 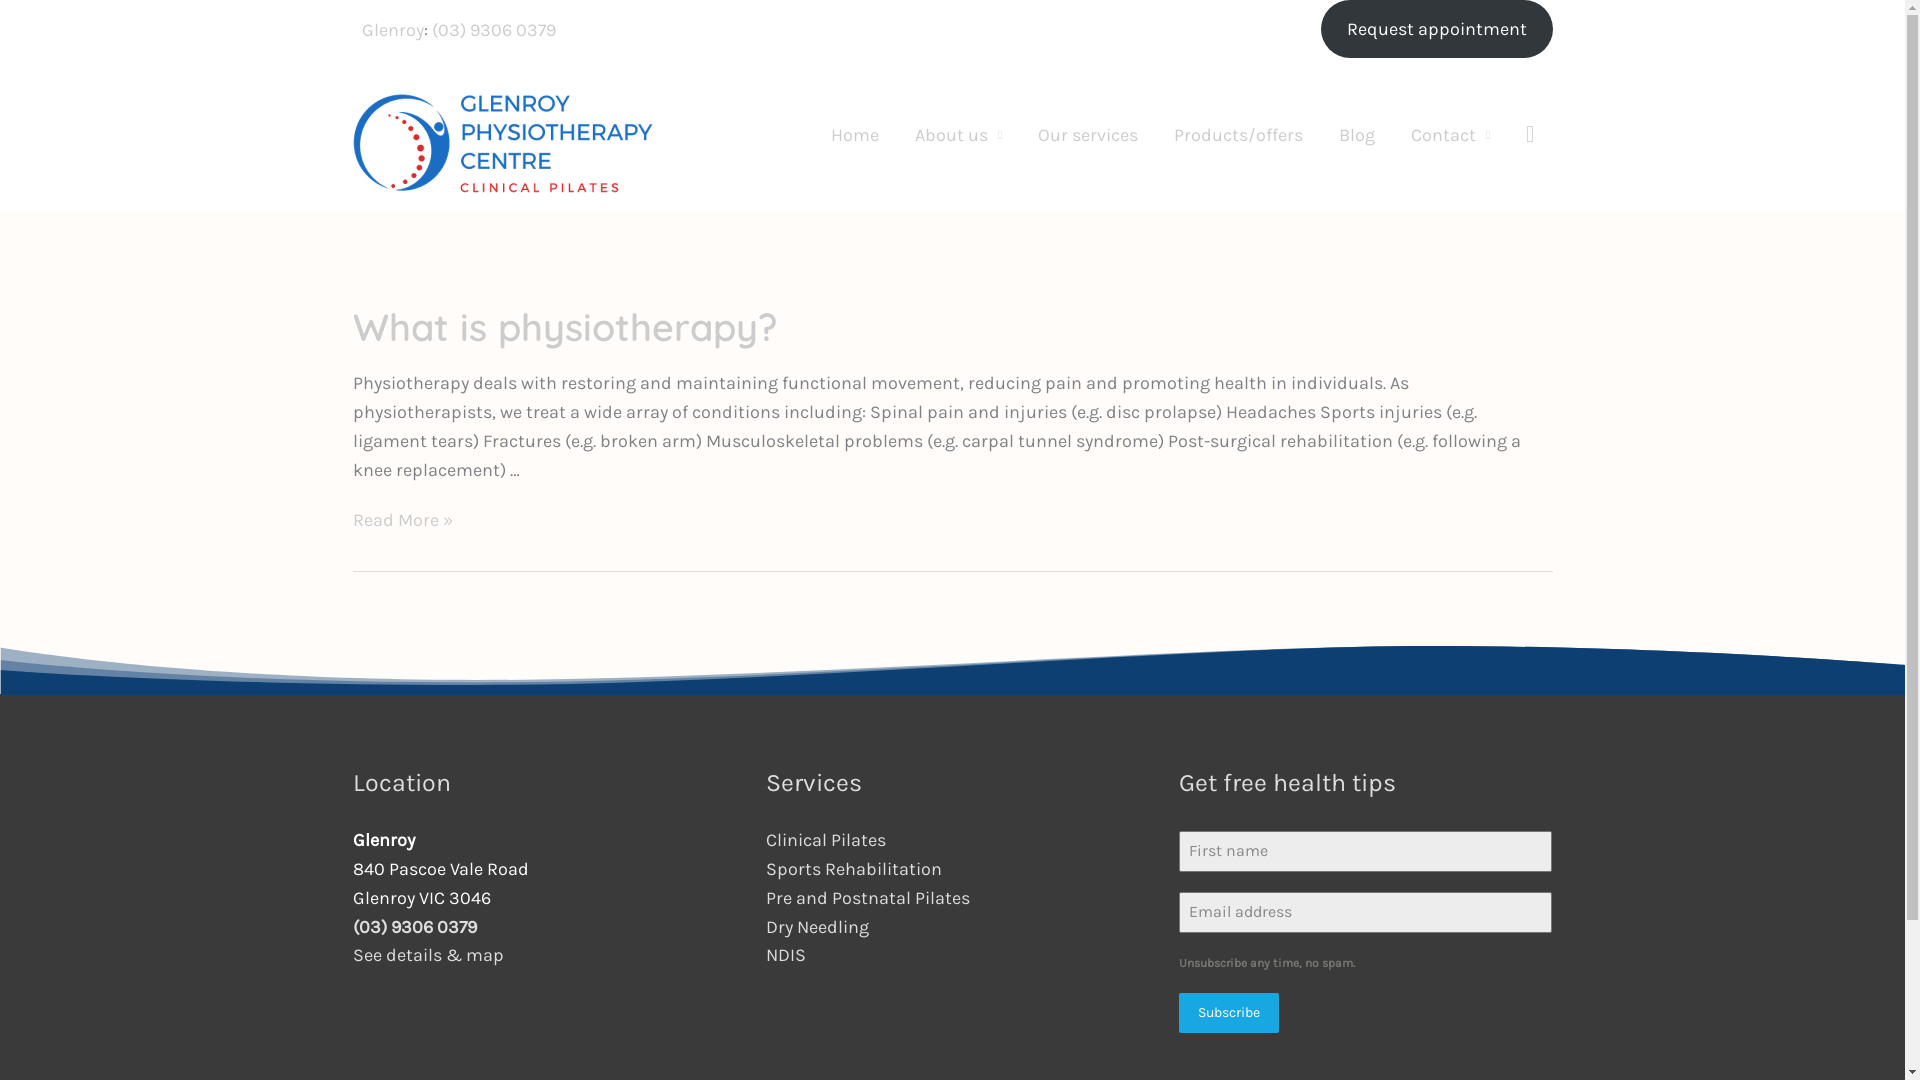 What do you see at coordinates (564, 326) in the screenshot?
I see `What is physiotherapy?` at bounding box center [564, 326].